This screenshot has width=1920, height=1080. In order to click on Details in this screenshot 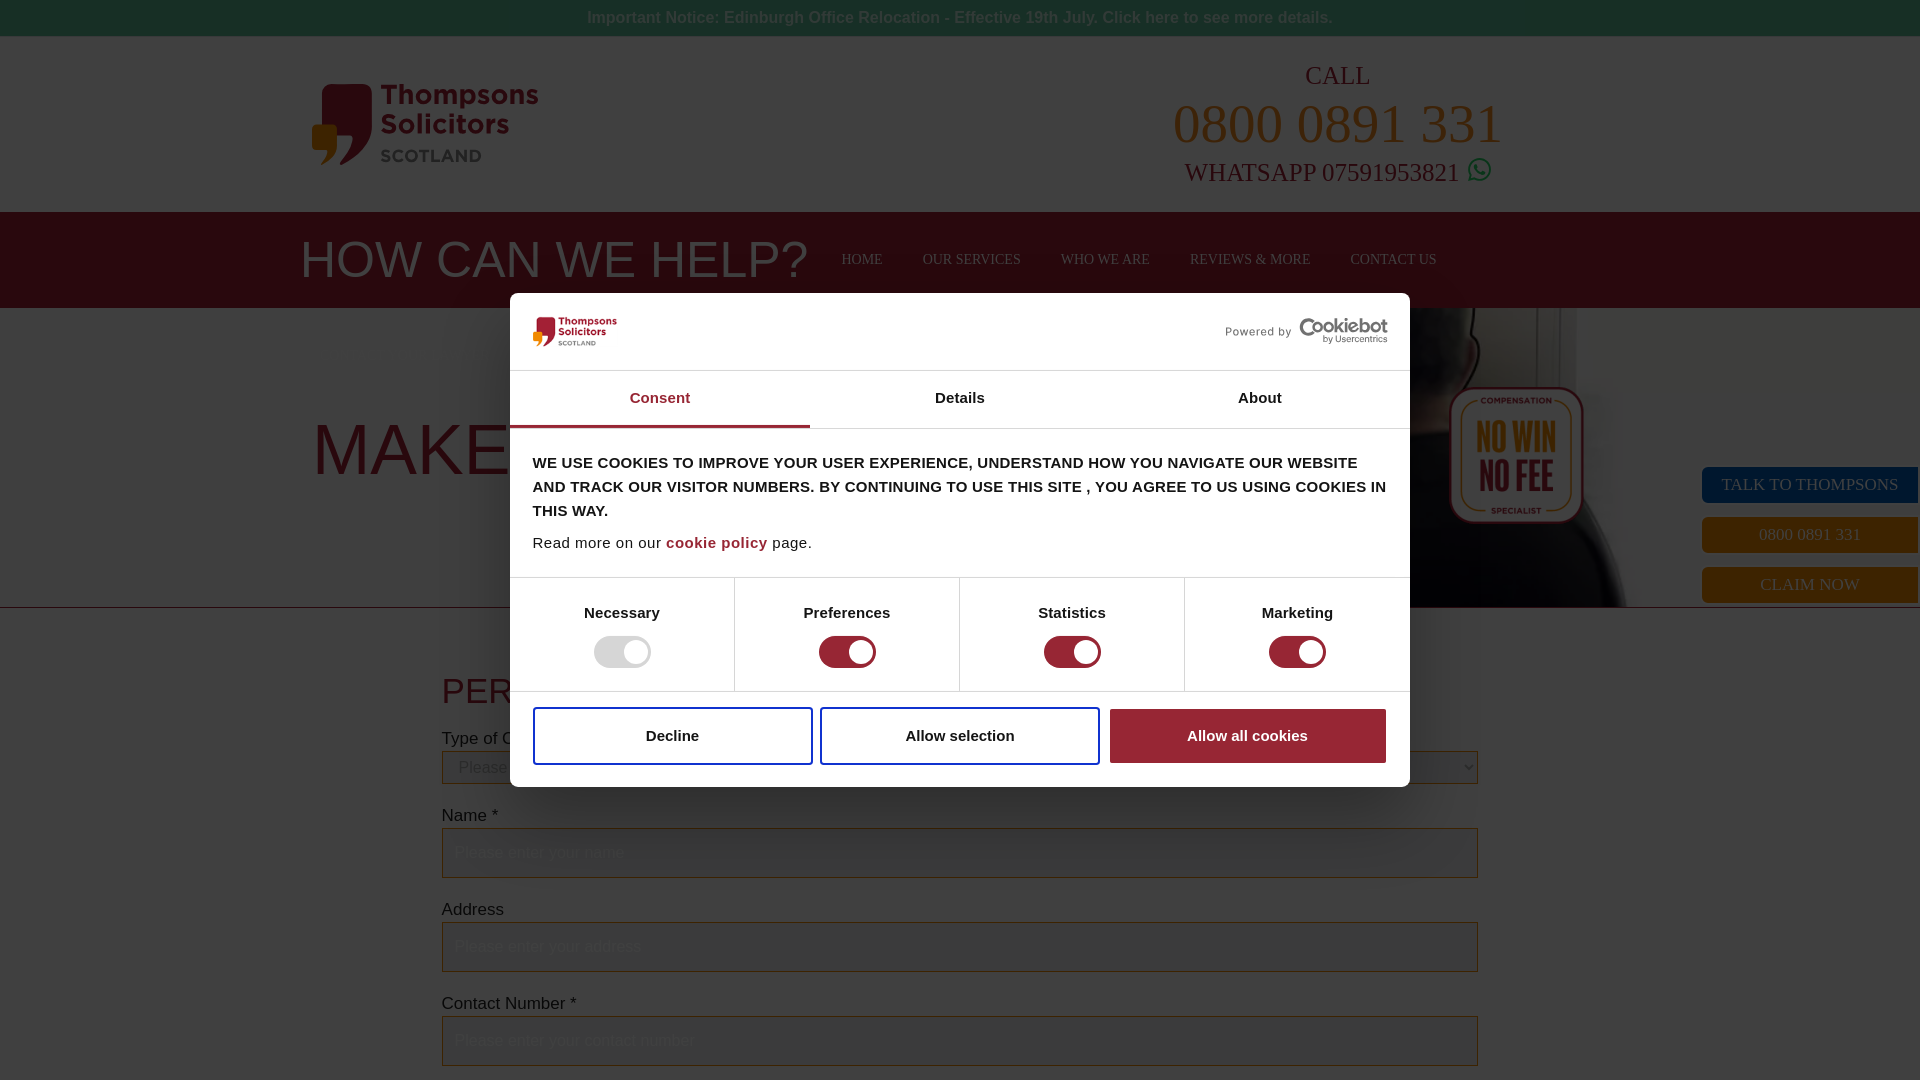, I will do `click(960, 399)`.